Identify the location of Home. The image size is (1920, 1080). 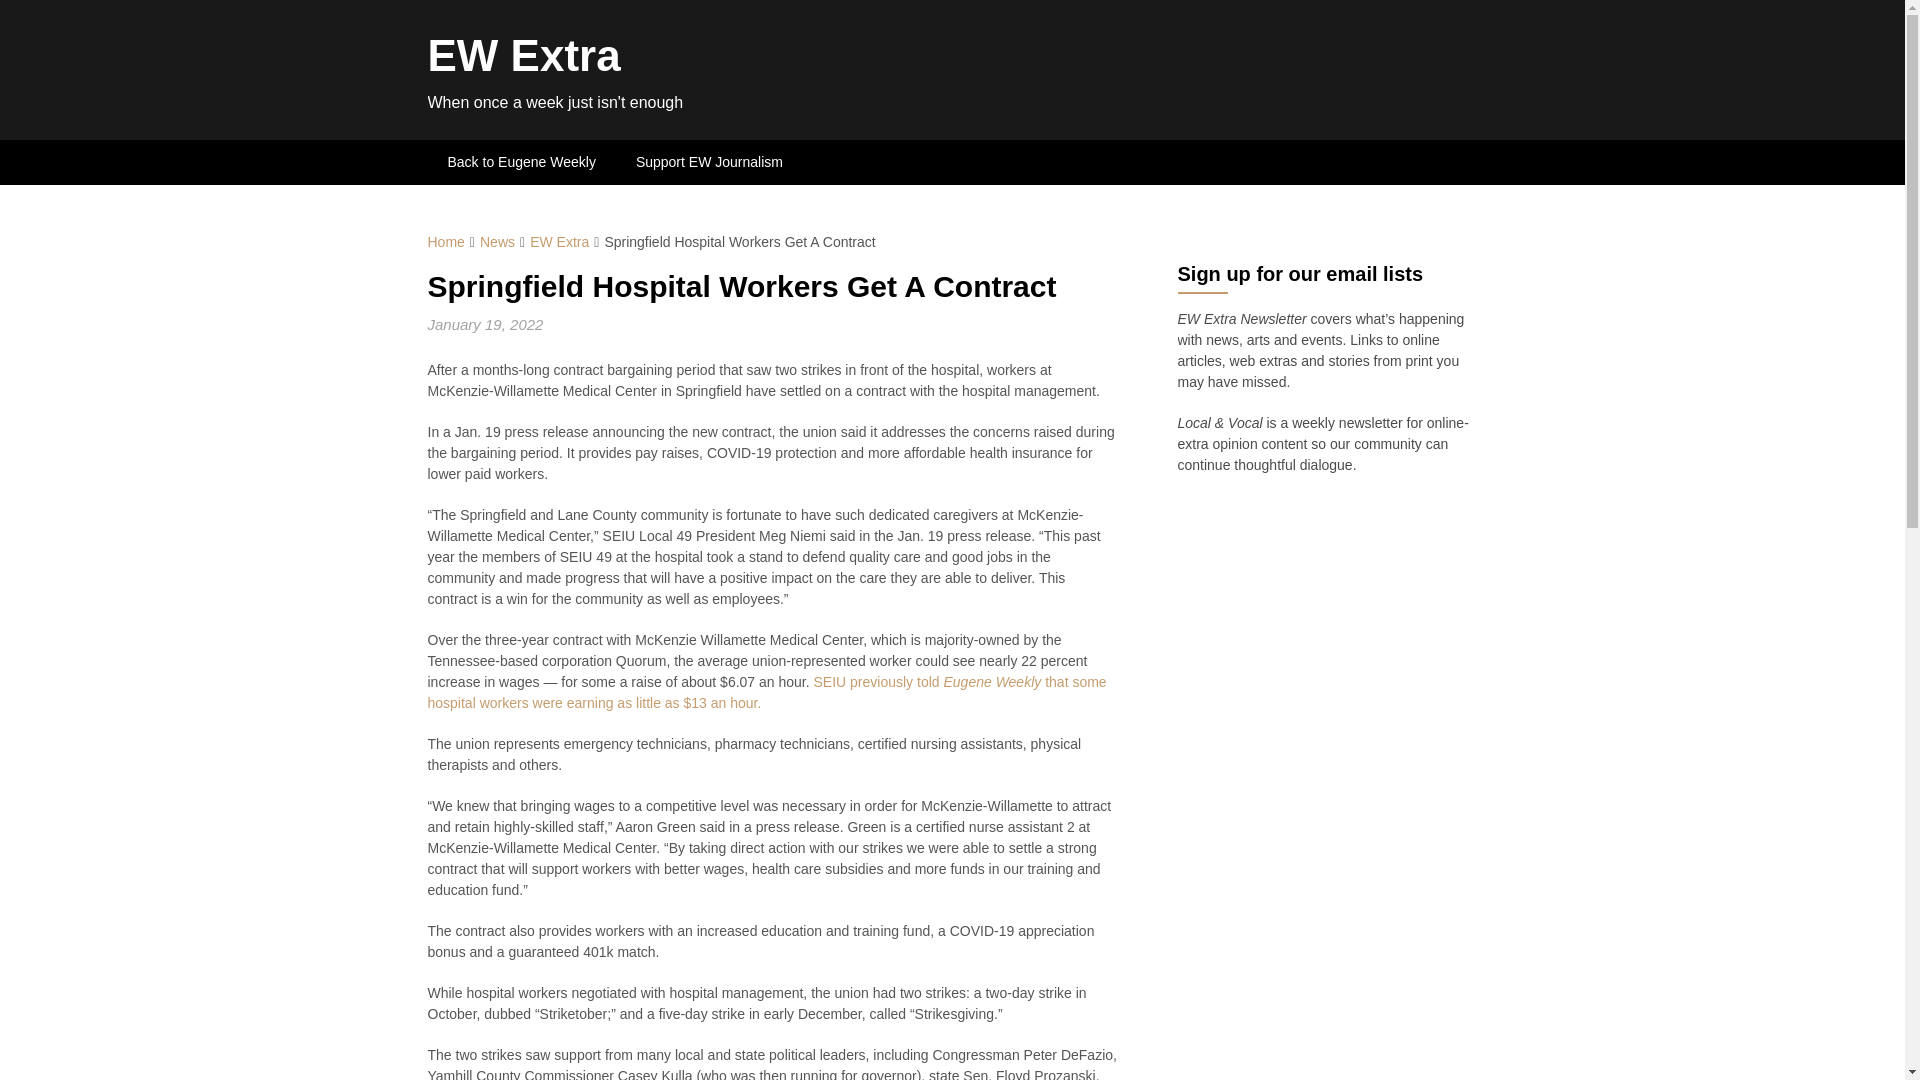
(446, 242).